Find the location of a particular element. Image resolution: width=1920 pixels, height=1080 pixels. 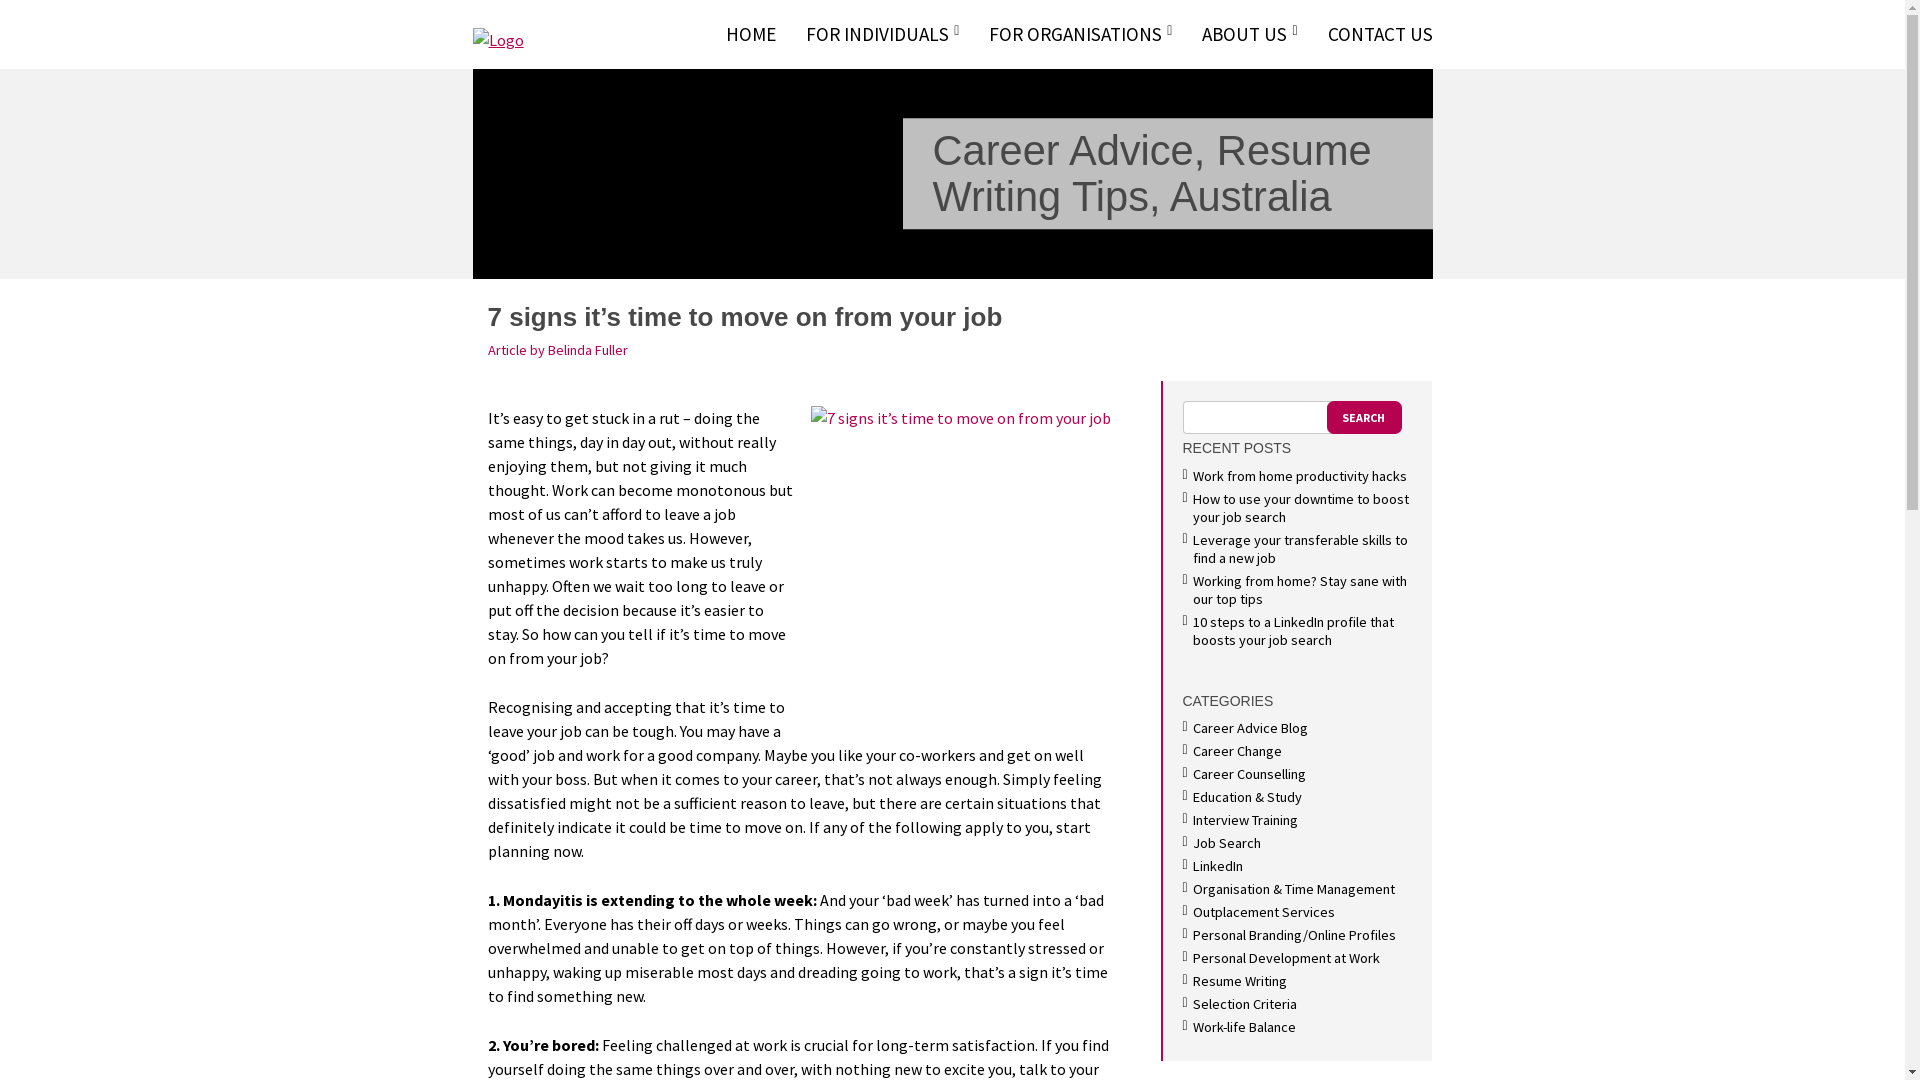

Resume Writing is located at coordinates (1239, 981).